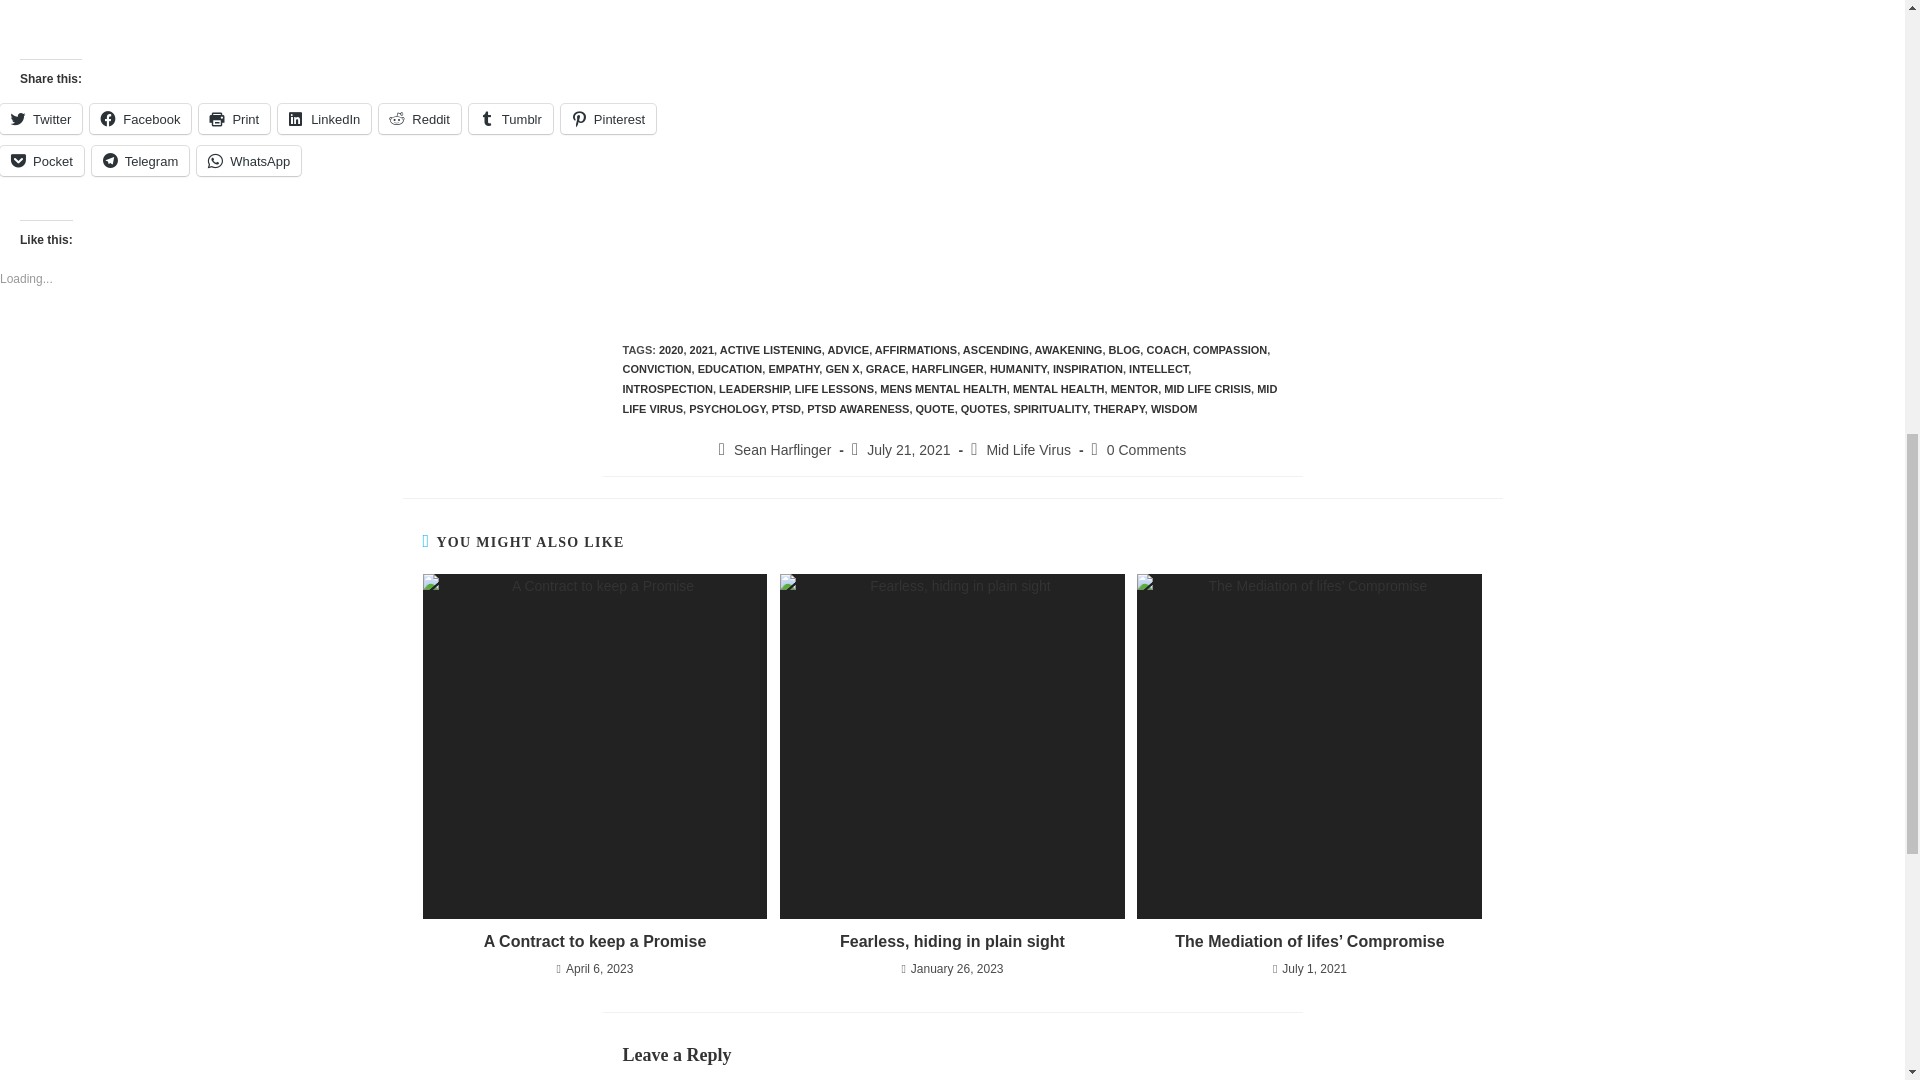 Image resolution: width=1920 pixels, height=1080 pixels. Describe the element at coordinates (324, 118) in the screenshot. I see `LinkedIn` at that location.